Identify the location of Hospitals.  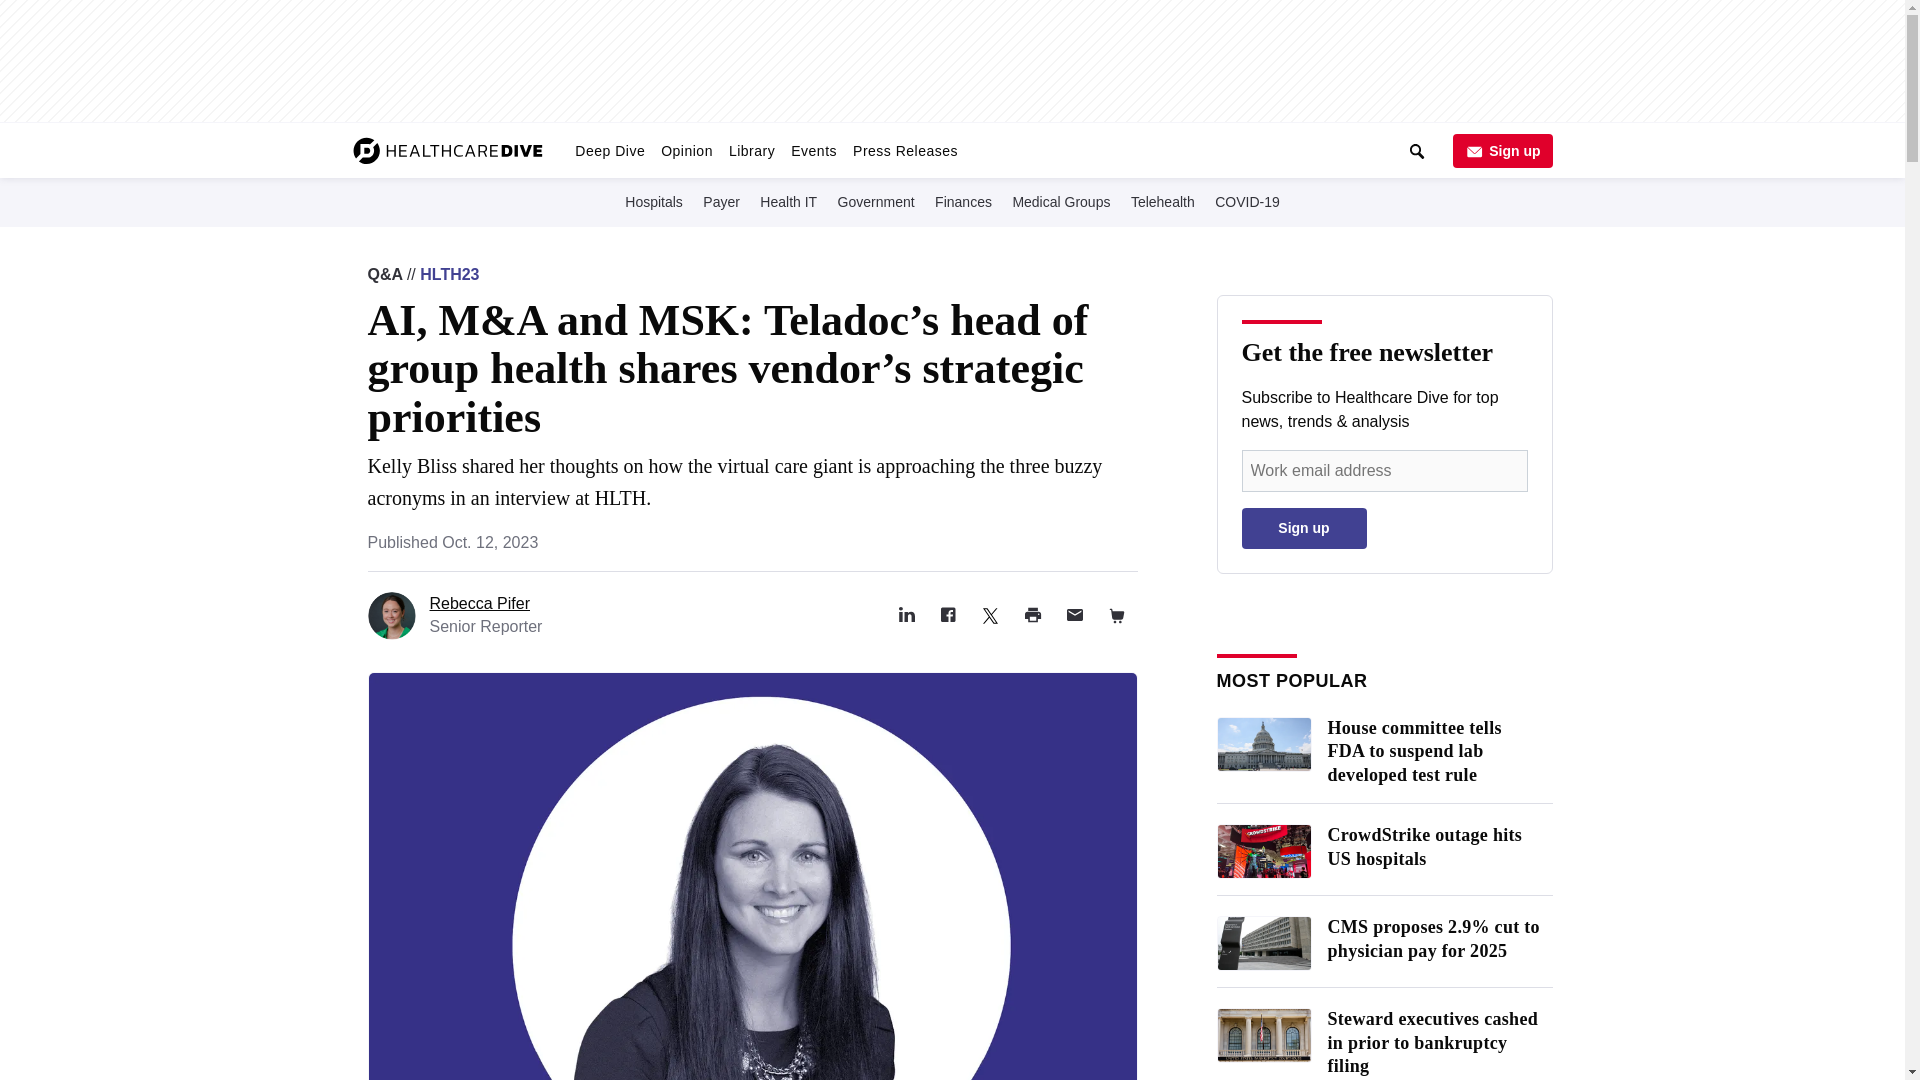
(654, 201).